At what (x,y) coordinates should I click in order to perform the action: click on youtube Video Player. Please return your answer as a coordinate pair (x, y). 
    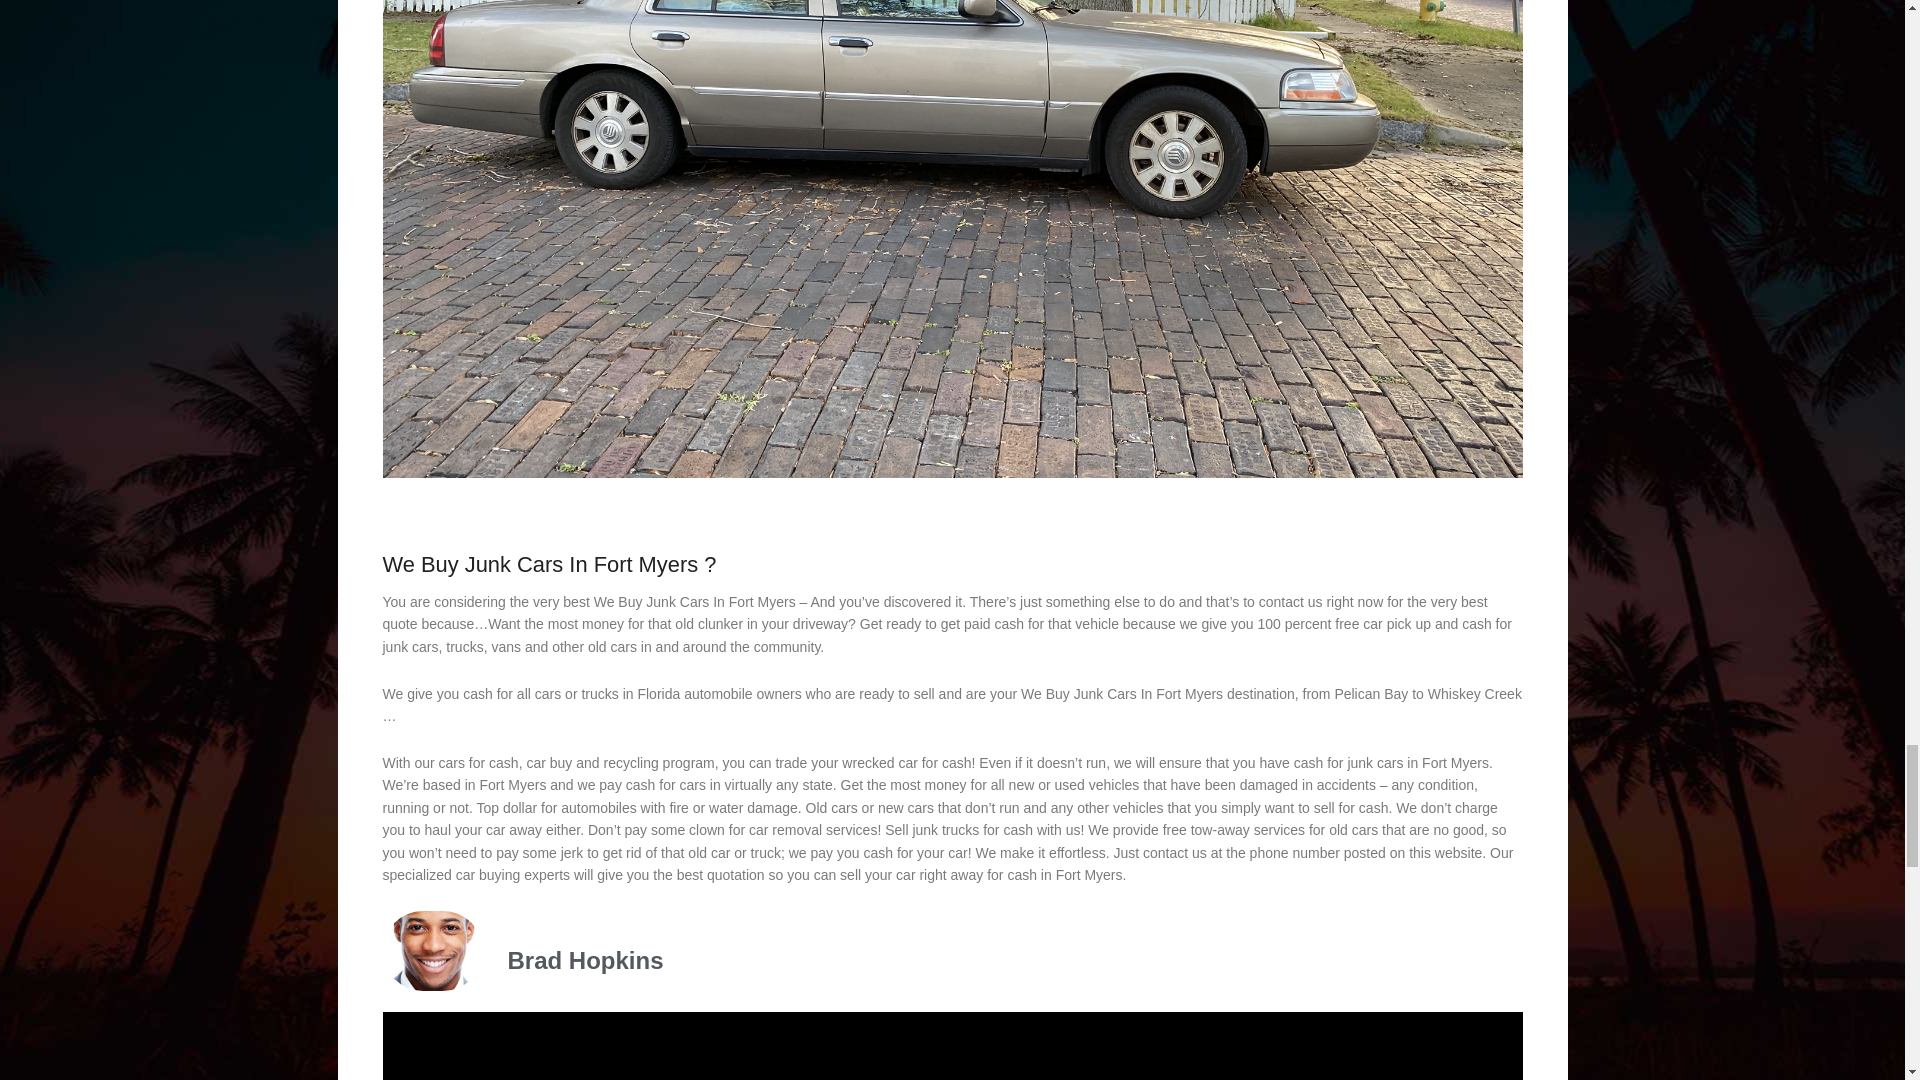
    Looking at the image, I should click on (952, 1046).